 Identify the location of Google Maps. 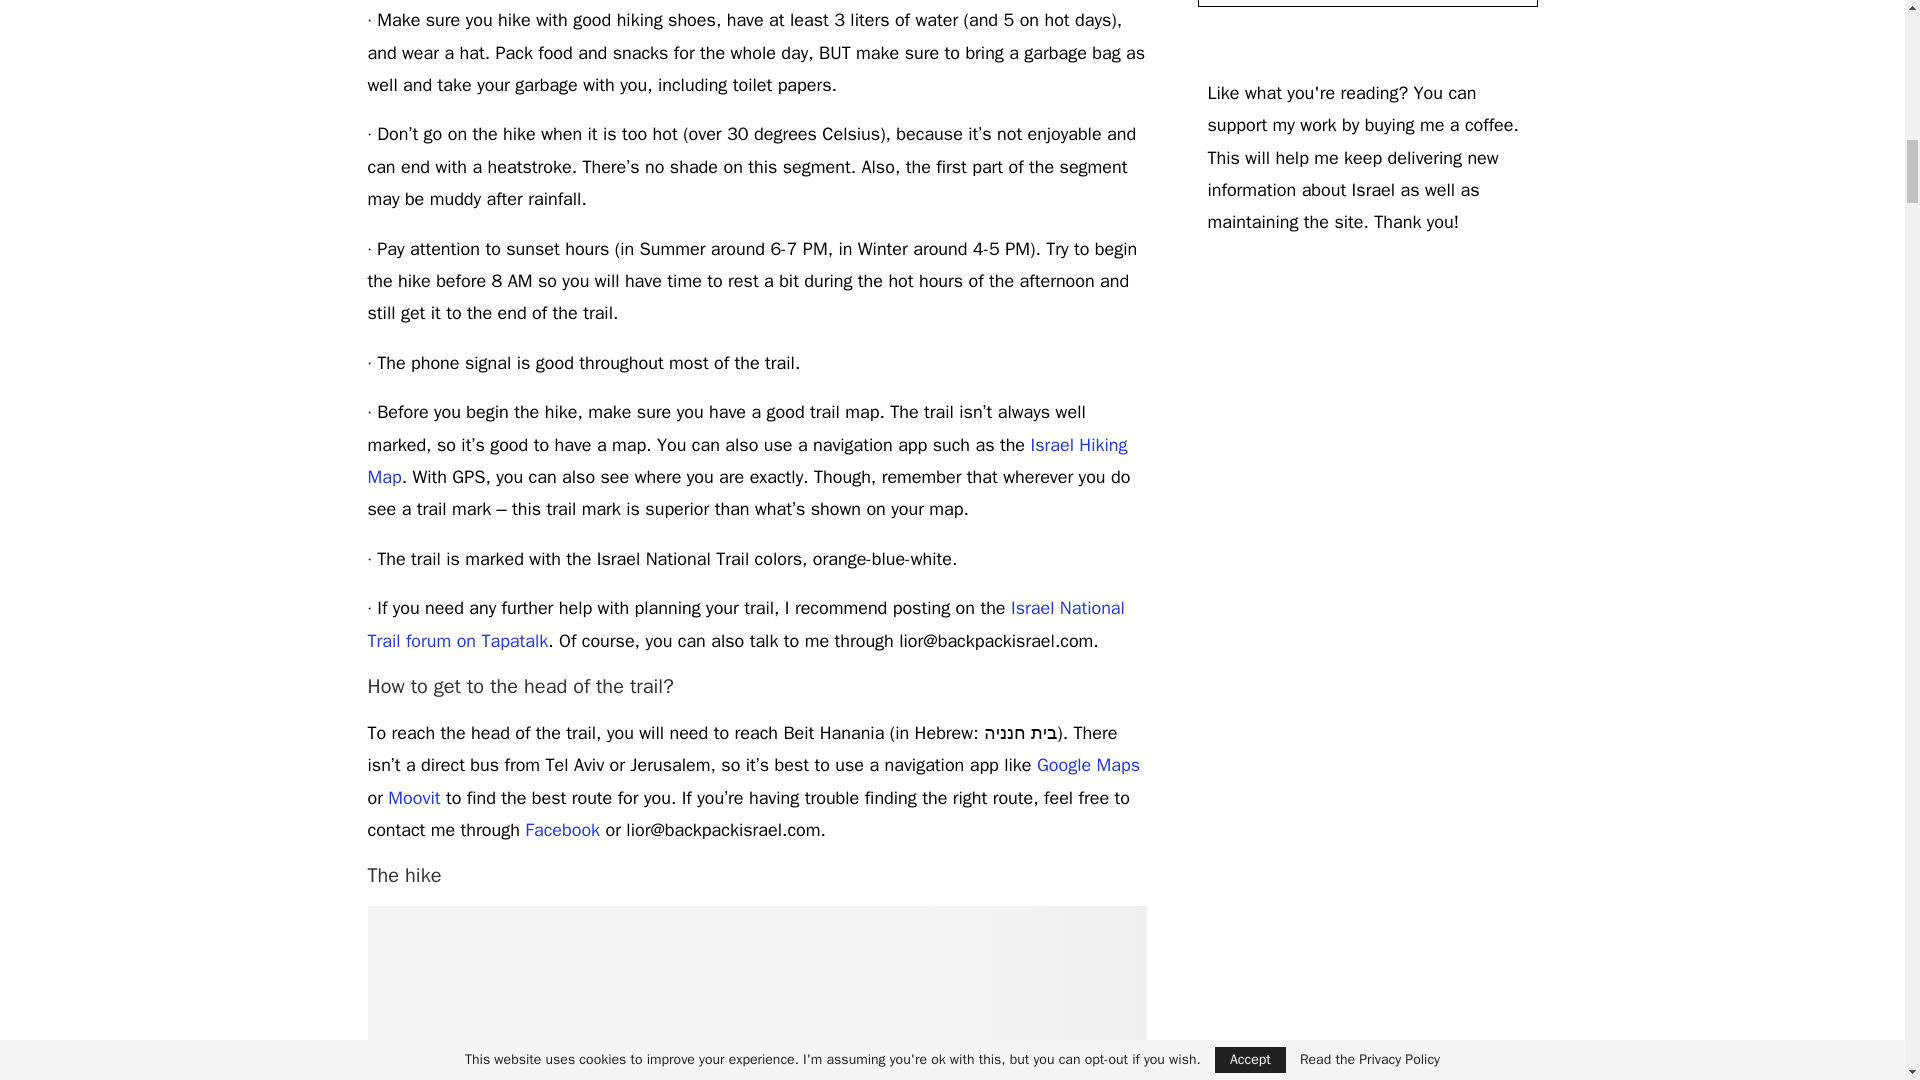
(1088, 764).